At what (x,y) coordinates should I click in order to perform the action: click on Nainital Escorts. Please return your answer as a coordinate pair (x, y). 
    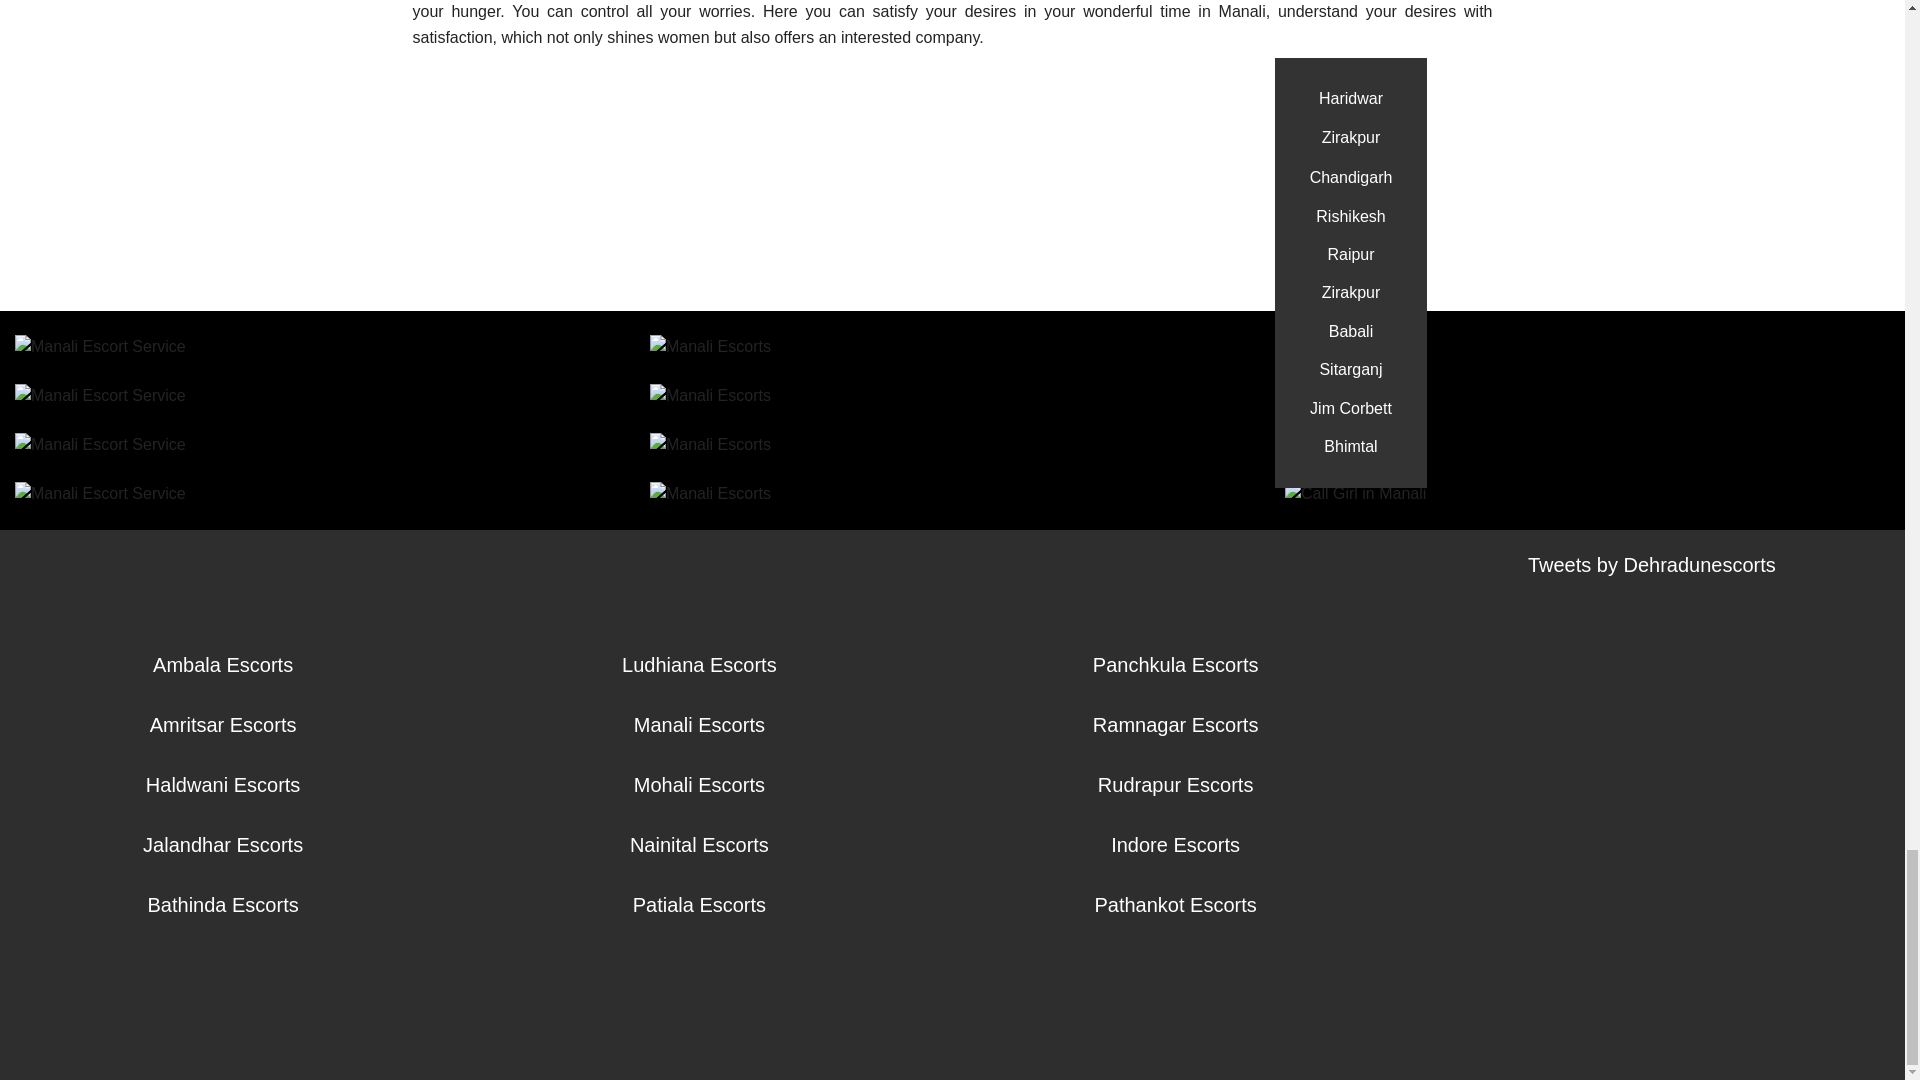
    Looking at the image, I should click on (699, 844).